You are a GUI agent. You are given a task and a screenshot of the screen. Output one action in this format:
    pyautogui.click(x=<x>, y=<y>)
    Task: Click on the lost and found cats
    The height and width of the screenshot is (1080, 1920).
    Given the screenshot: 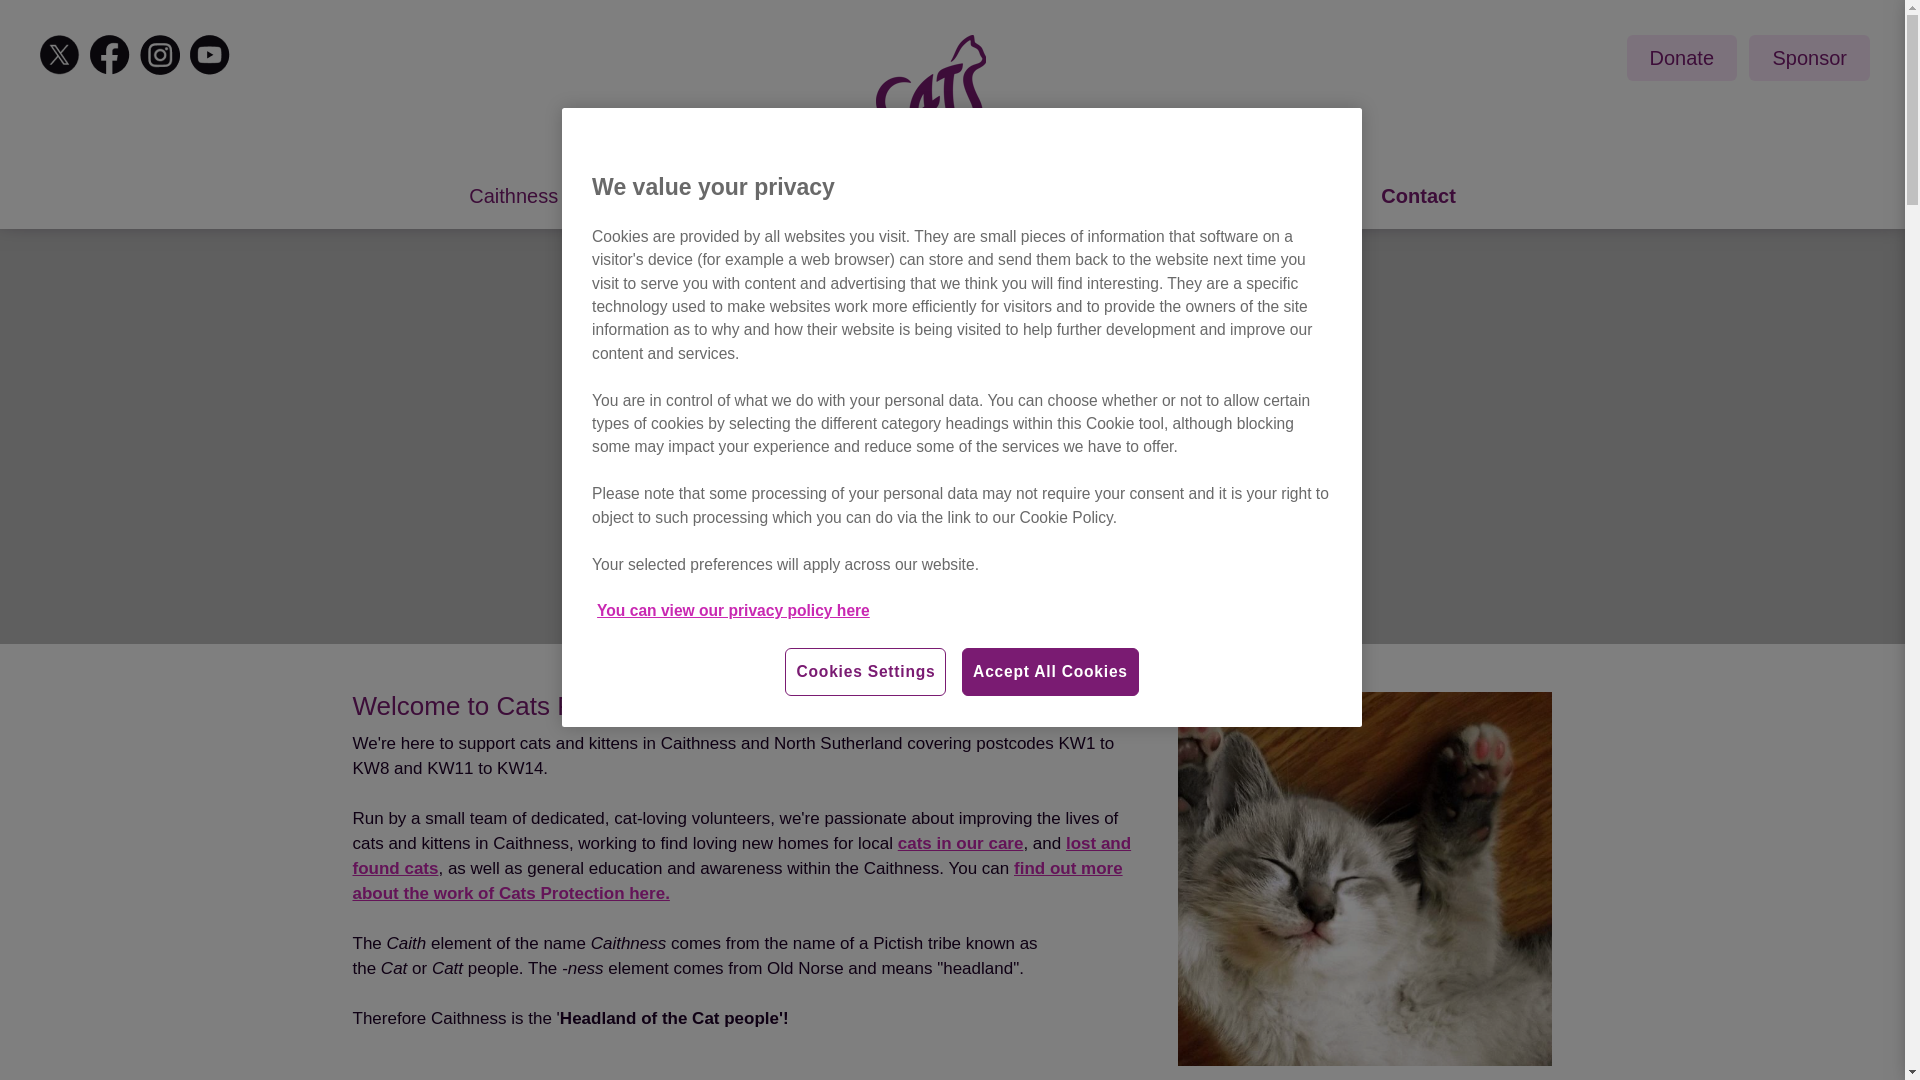 What is the action you would take?
    pyautogui.click(x=740, y=858)
    